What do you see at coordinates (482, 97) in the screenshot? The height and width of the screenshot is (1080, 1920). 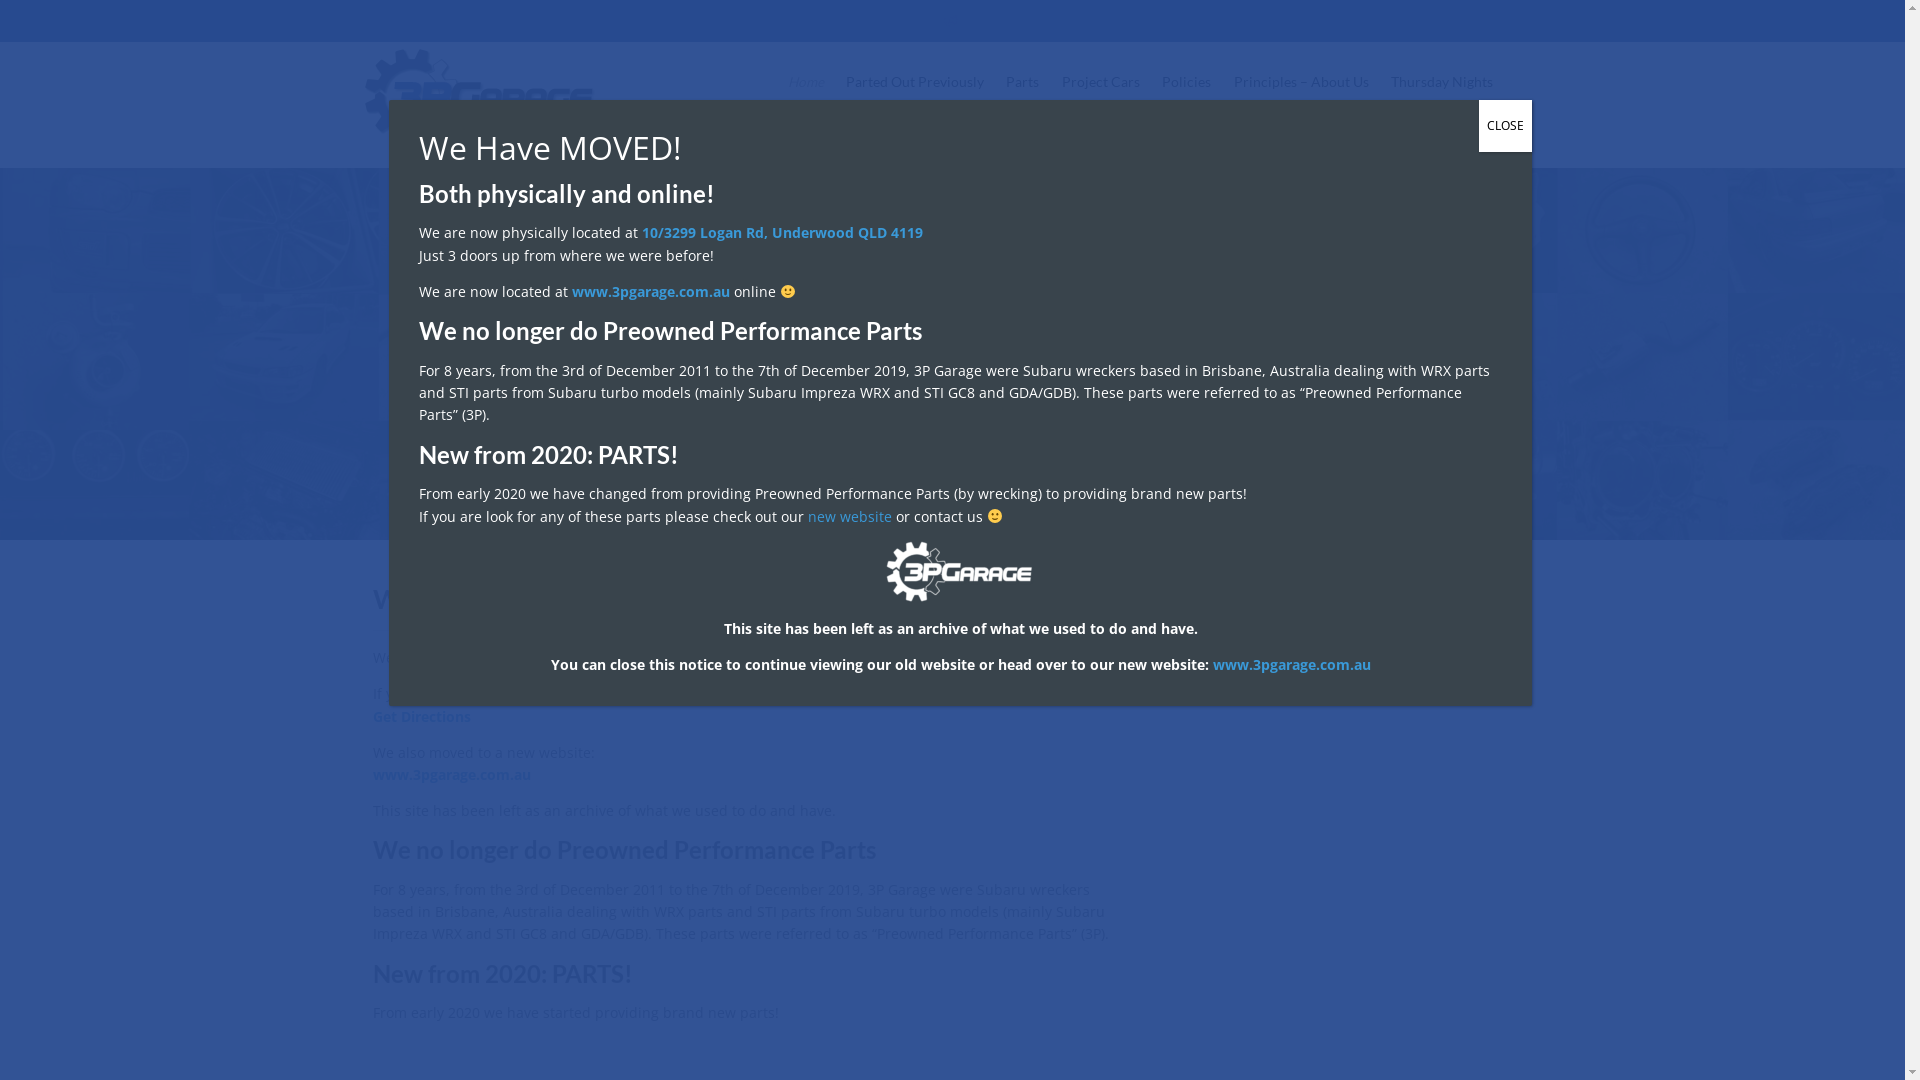 I see `3P Garage` at bounding box center [482, 97].